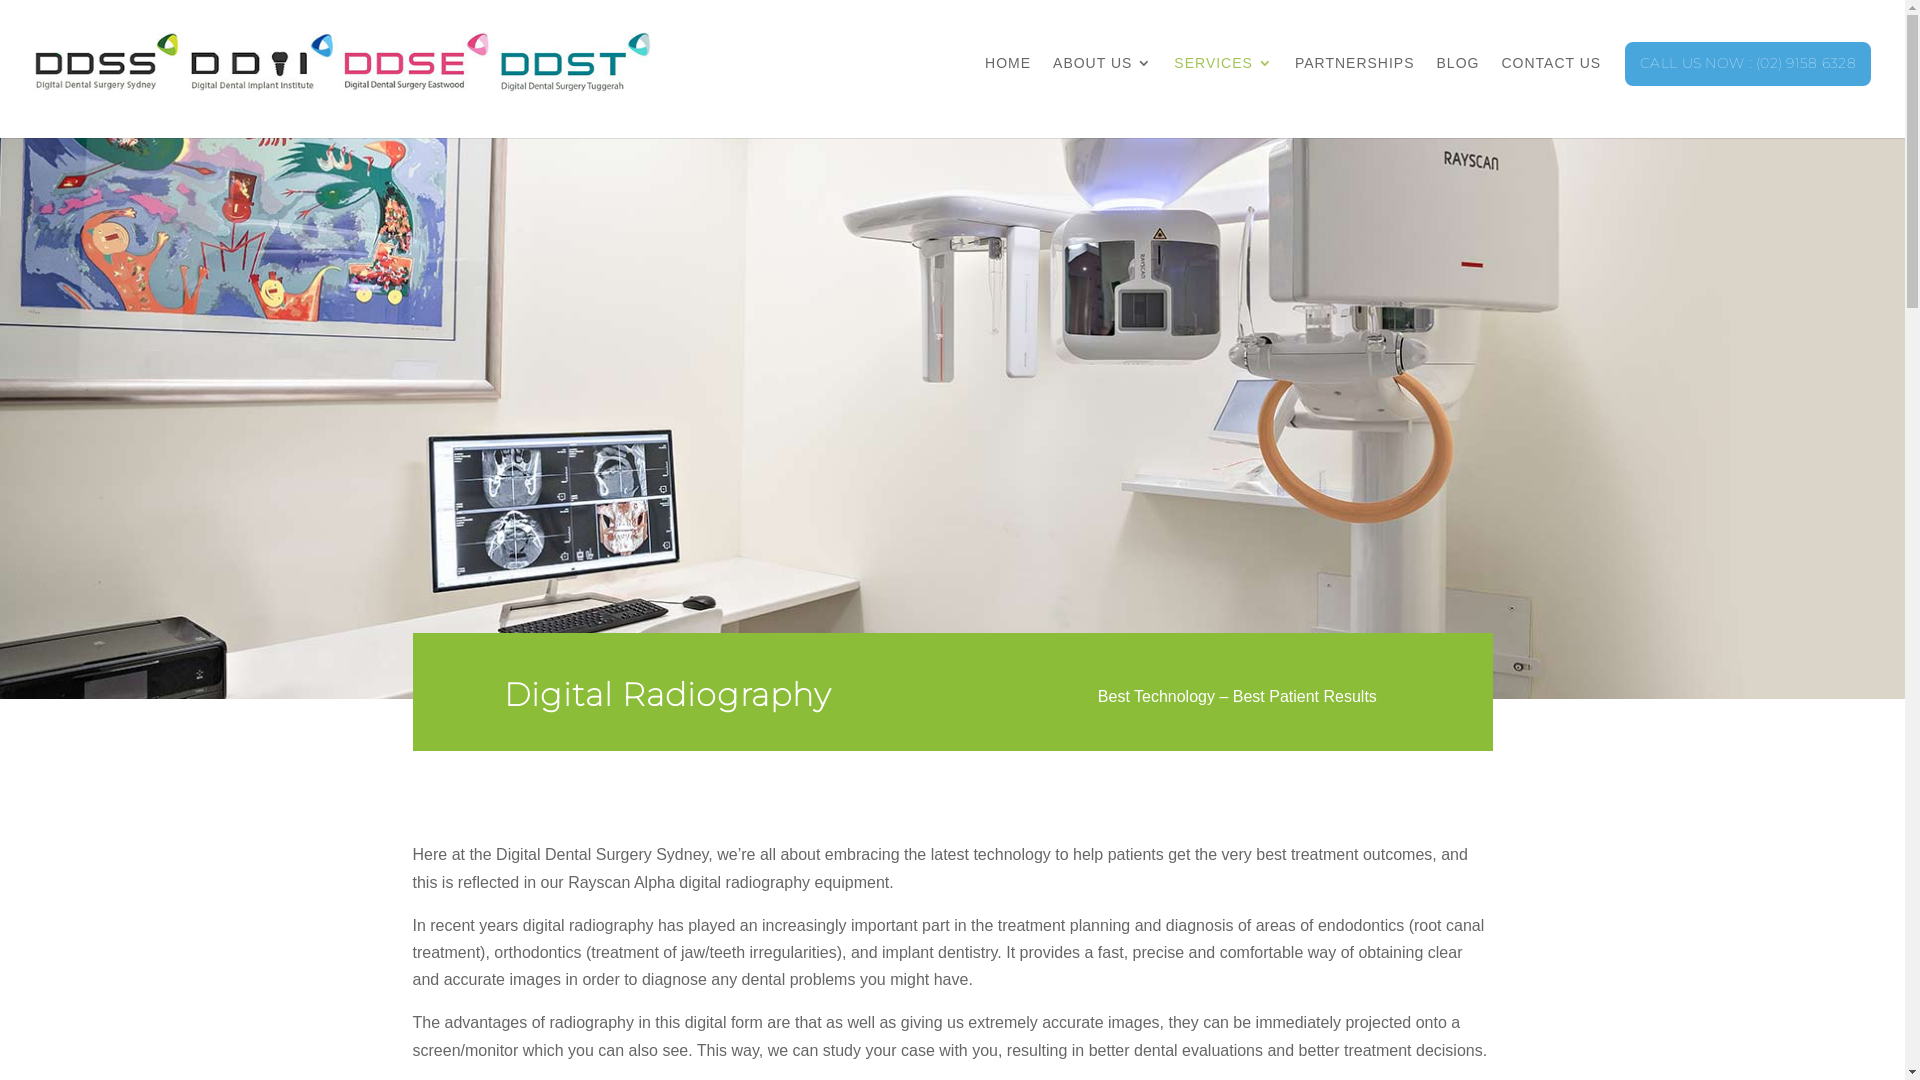 This screenshot has width=1920, height=1080. I want to click on HOME, so click(1008, 83).